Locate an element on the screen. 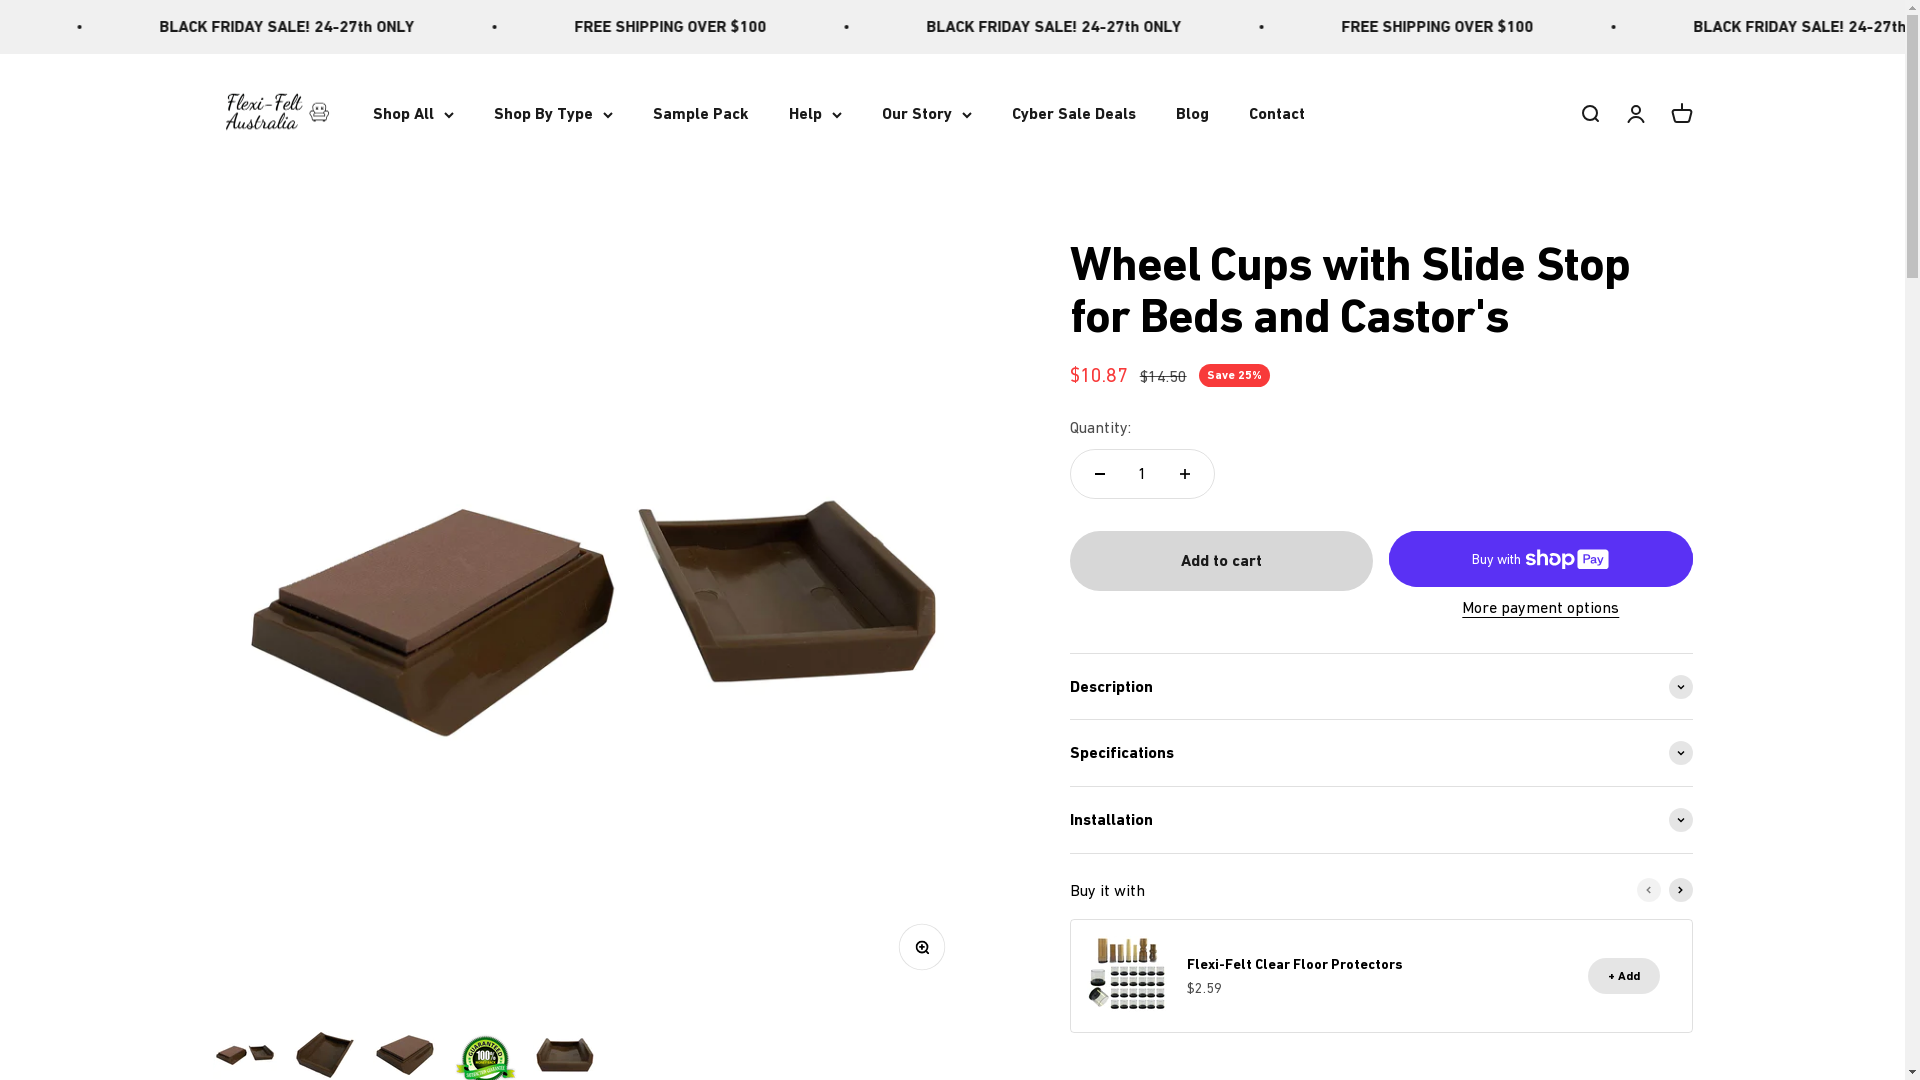  More payment options is located at coordinates (1540, 608).